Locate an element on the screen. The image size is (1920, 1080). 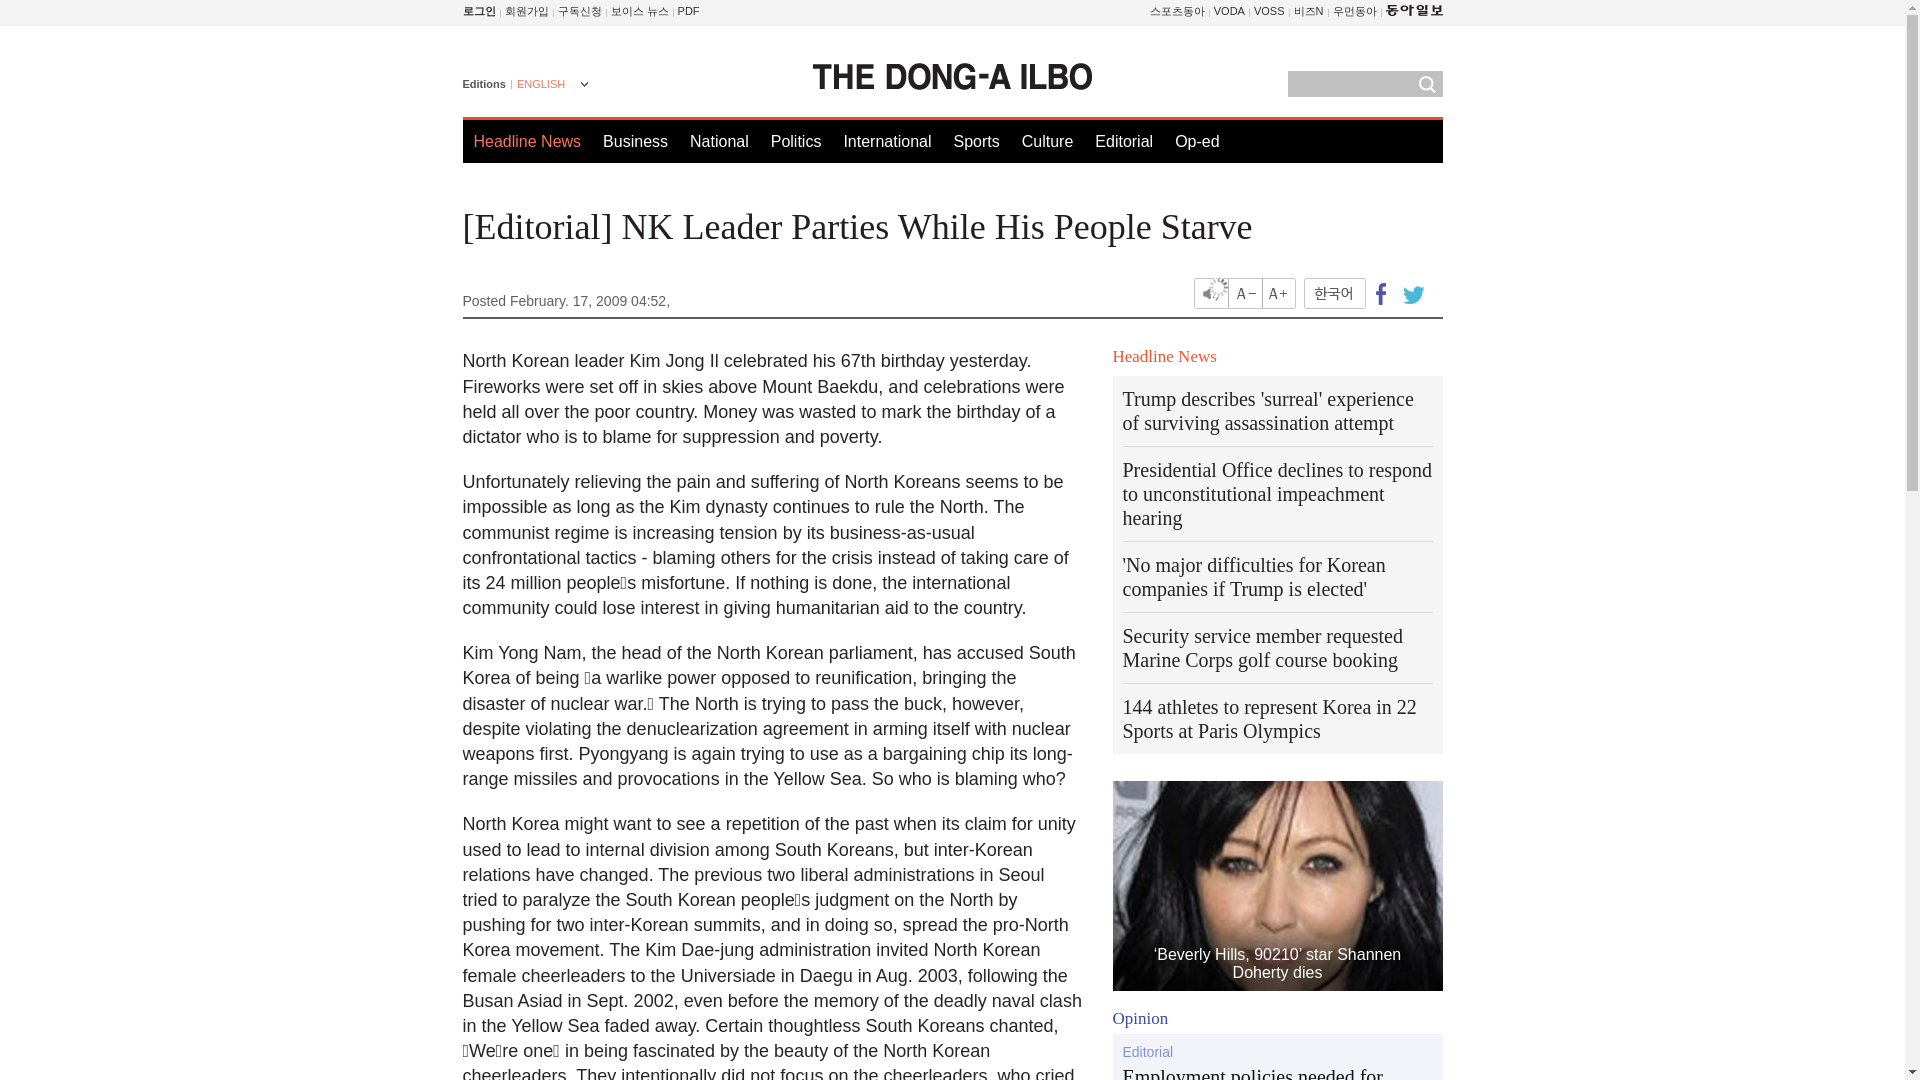
VOSS is located at coordinates (1268, 11).